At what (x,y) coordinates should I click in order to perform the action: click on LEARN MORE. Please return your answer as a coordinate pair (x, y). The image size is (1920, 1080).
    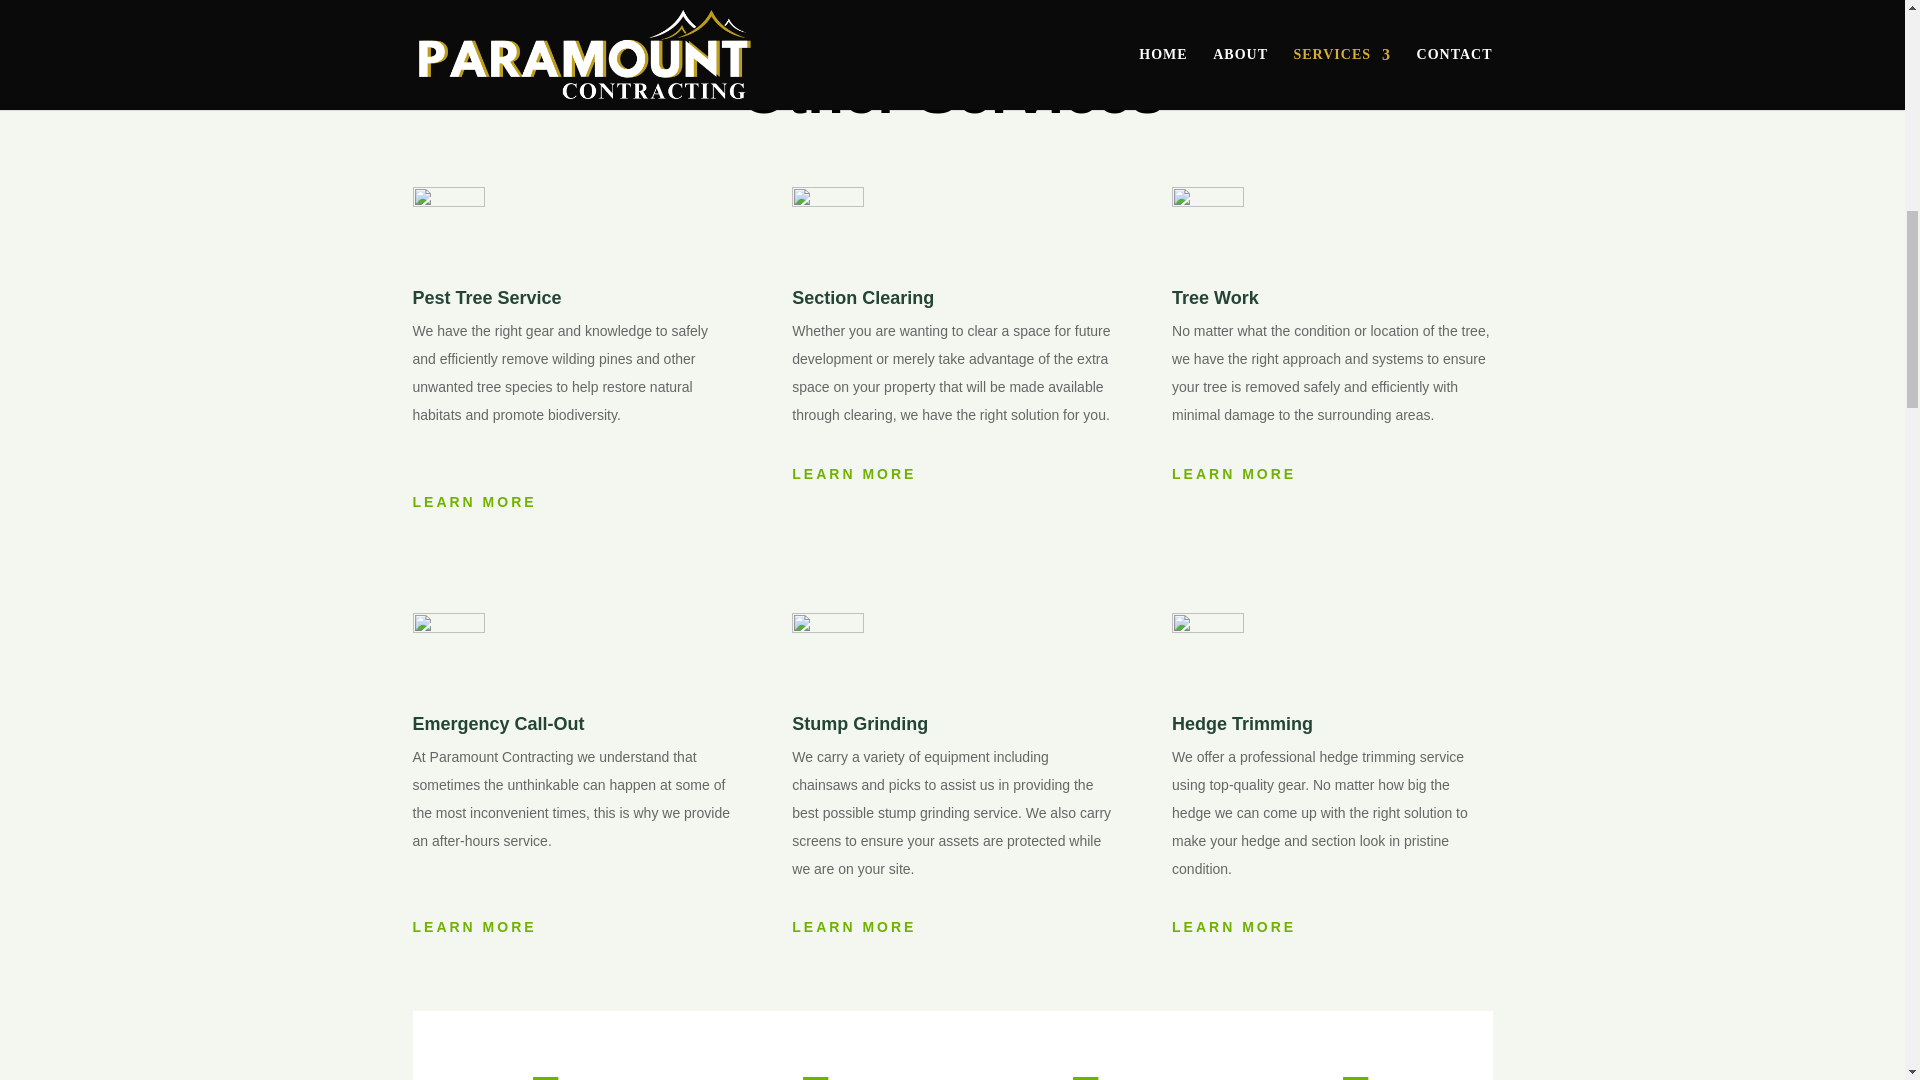
    Looking at the image, I should click on (480, 502).